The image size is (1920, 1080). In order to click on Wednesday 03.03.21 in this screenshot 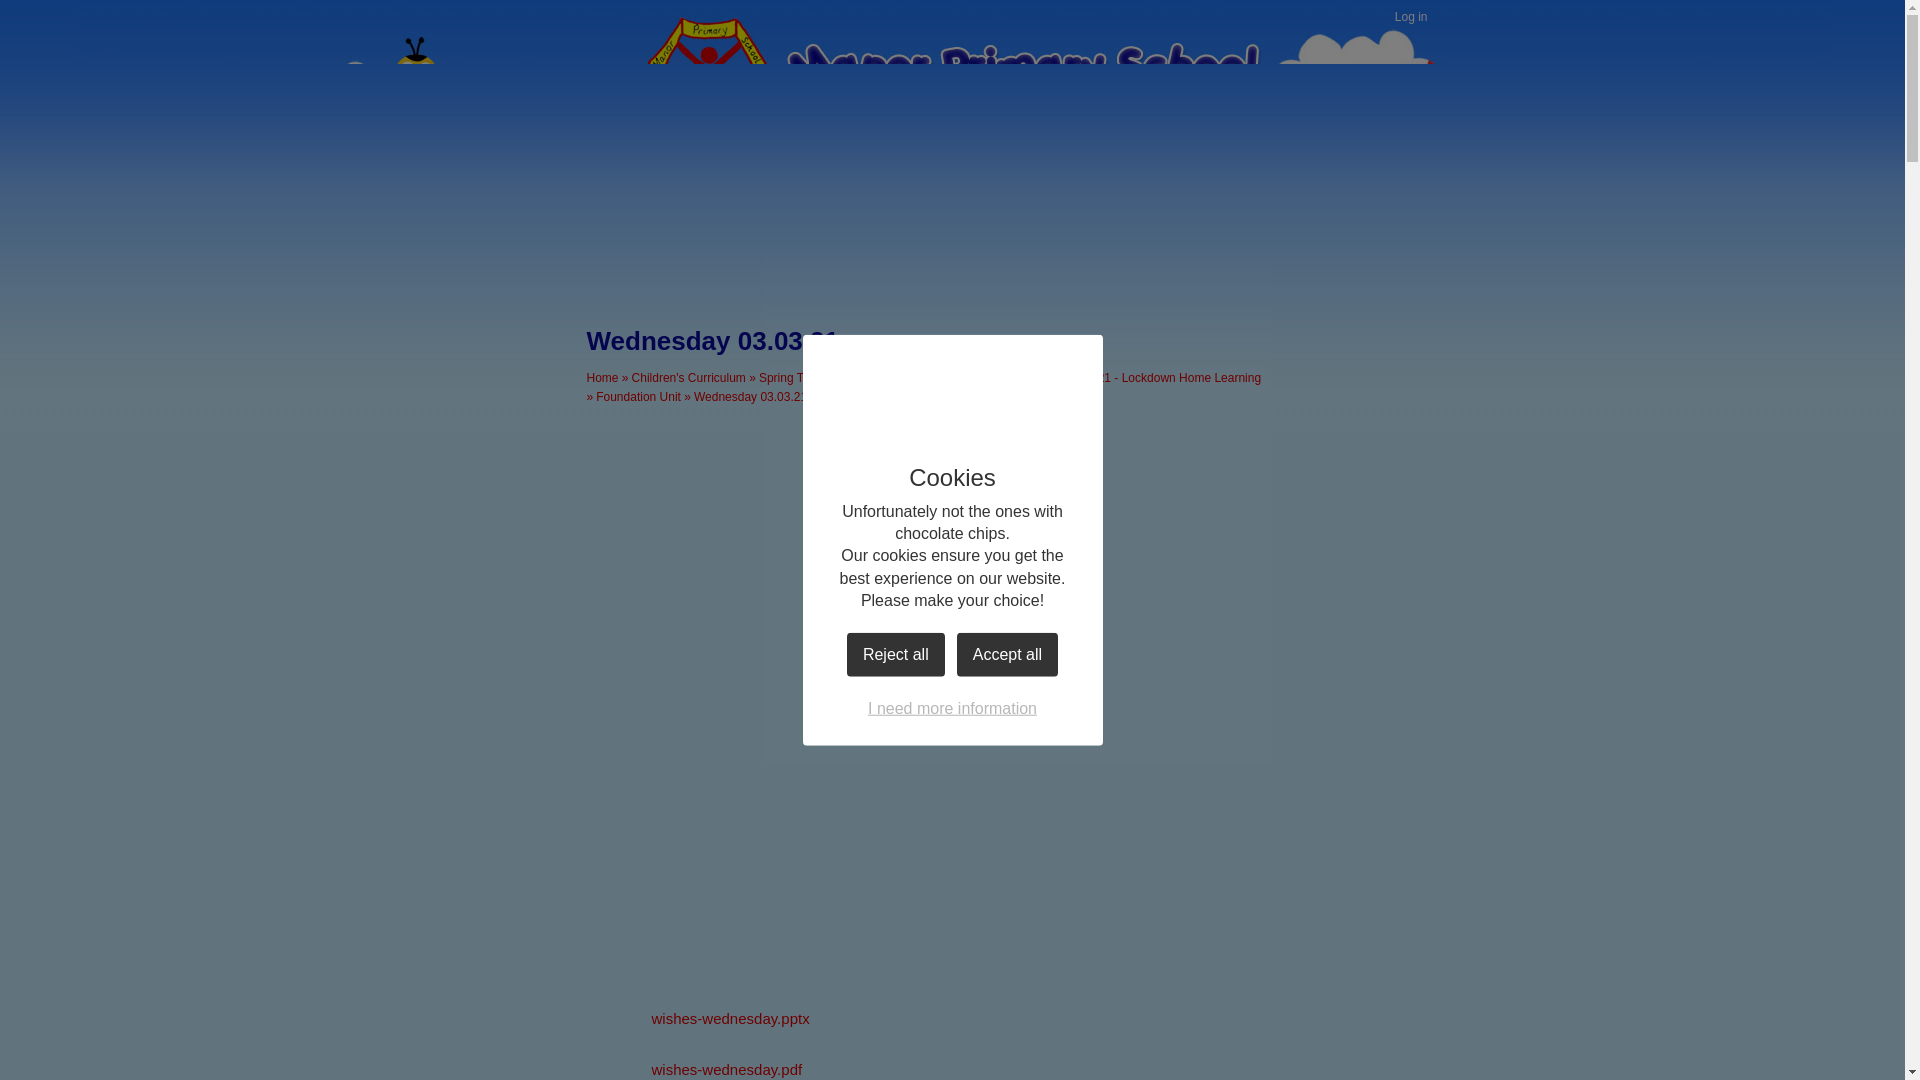, I will do `click(750, 396)`.